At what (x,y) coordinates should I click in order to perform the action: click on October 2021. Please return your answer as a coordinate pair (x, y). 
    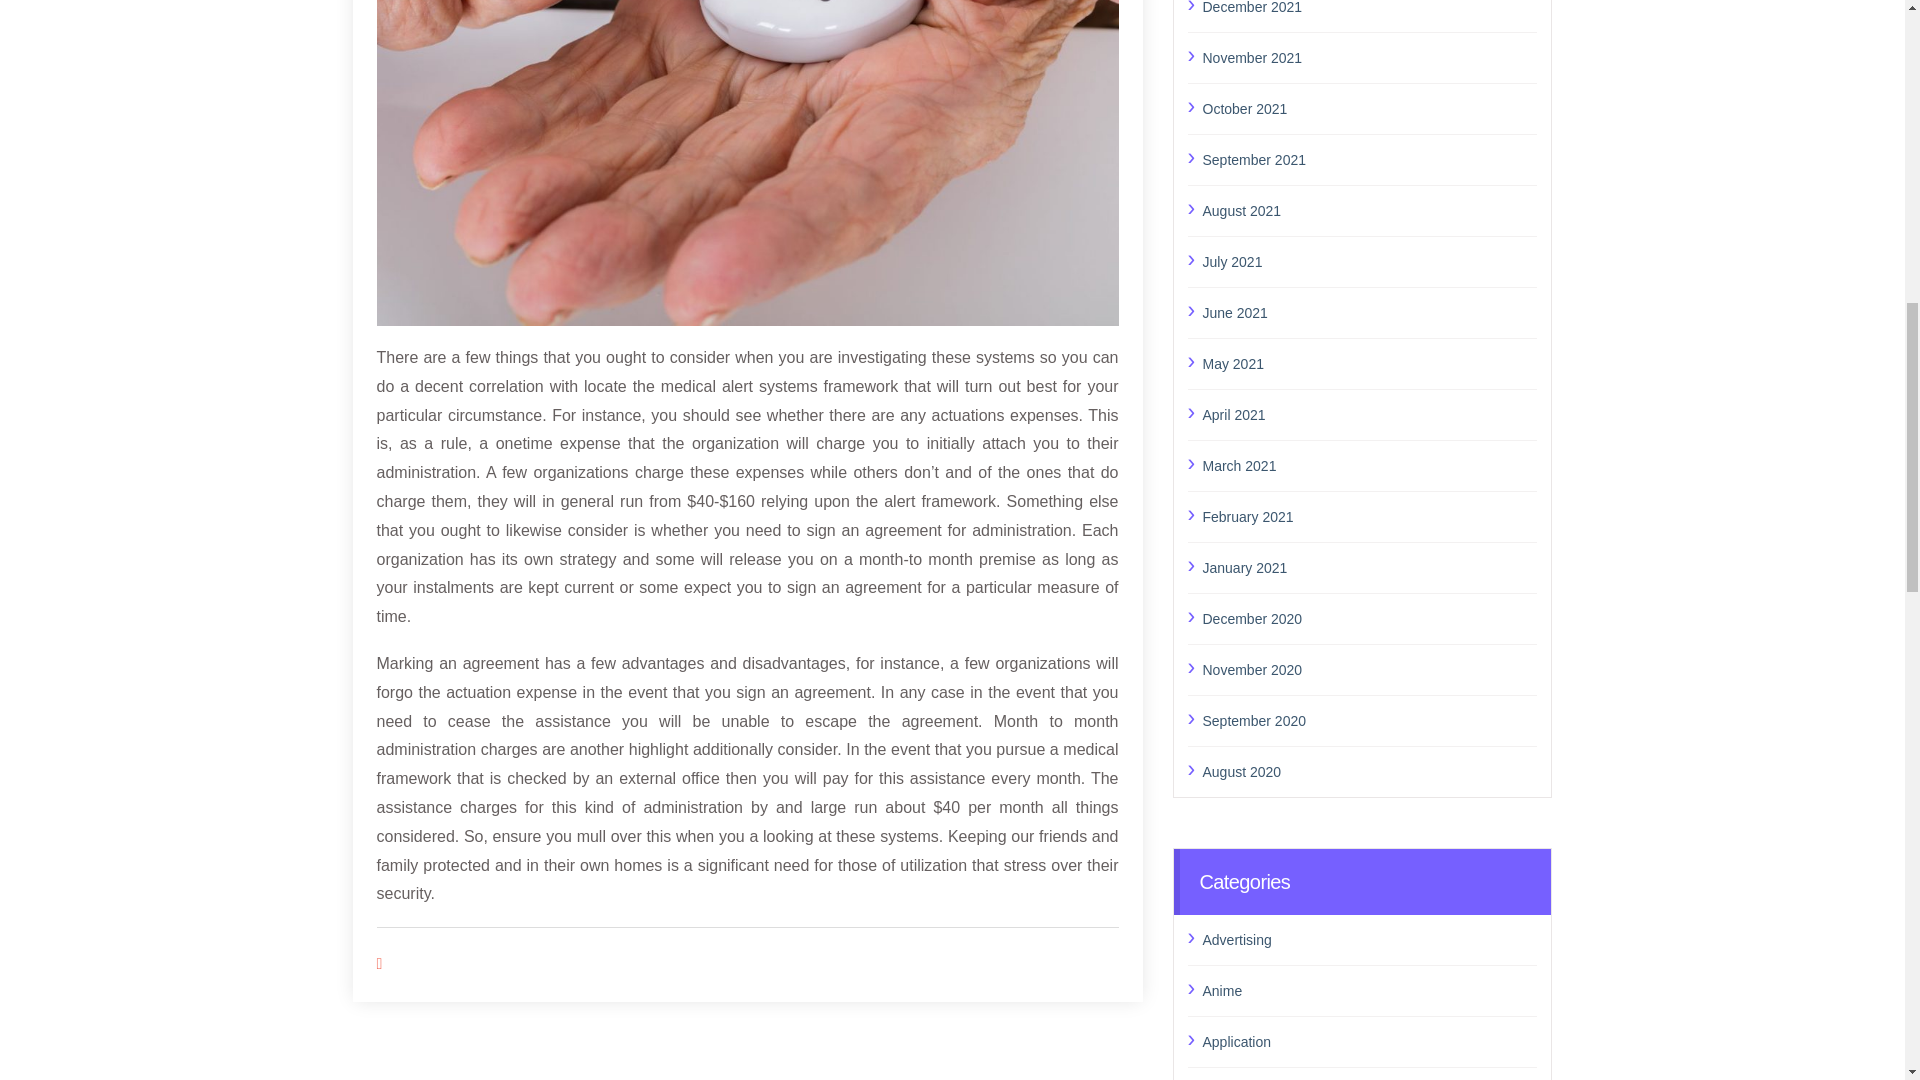
    Looking at the image, I should click on (1369, 109).